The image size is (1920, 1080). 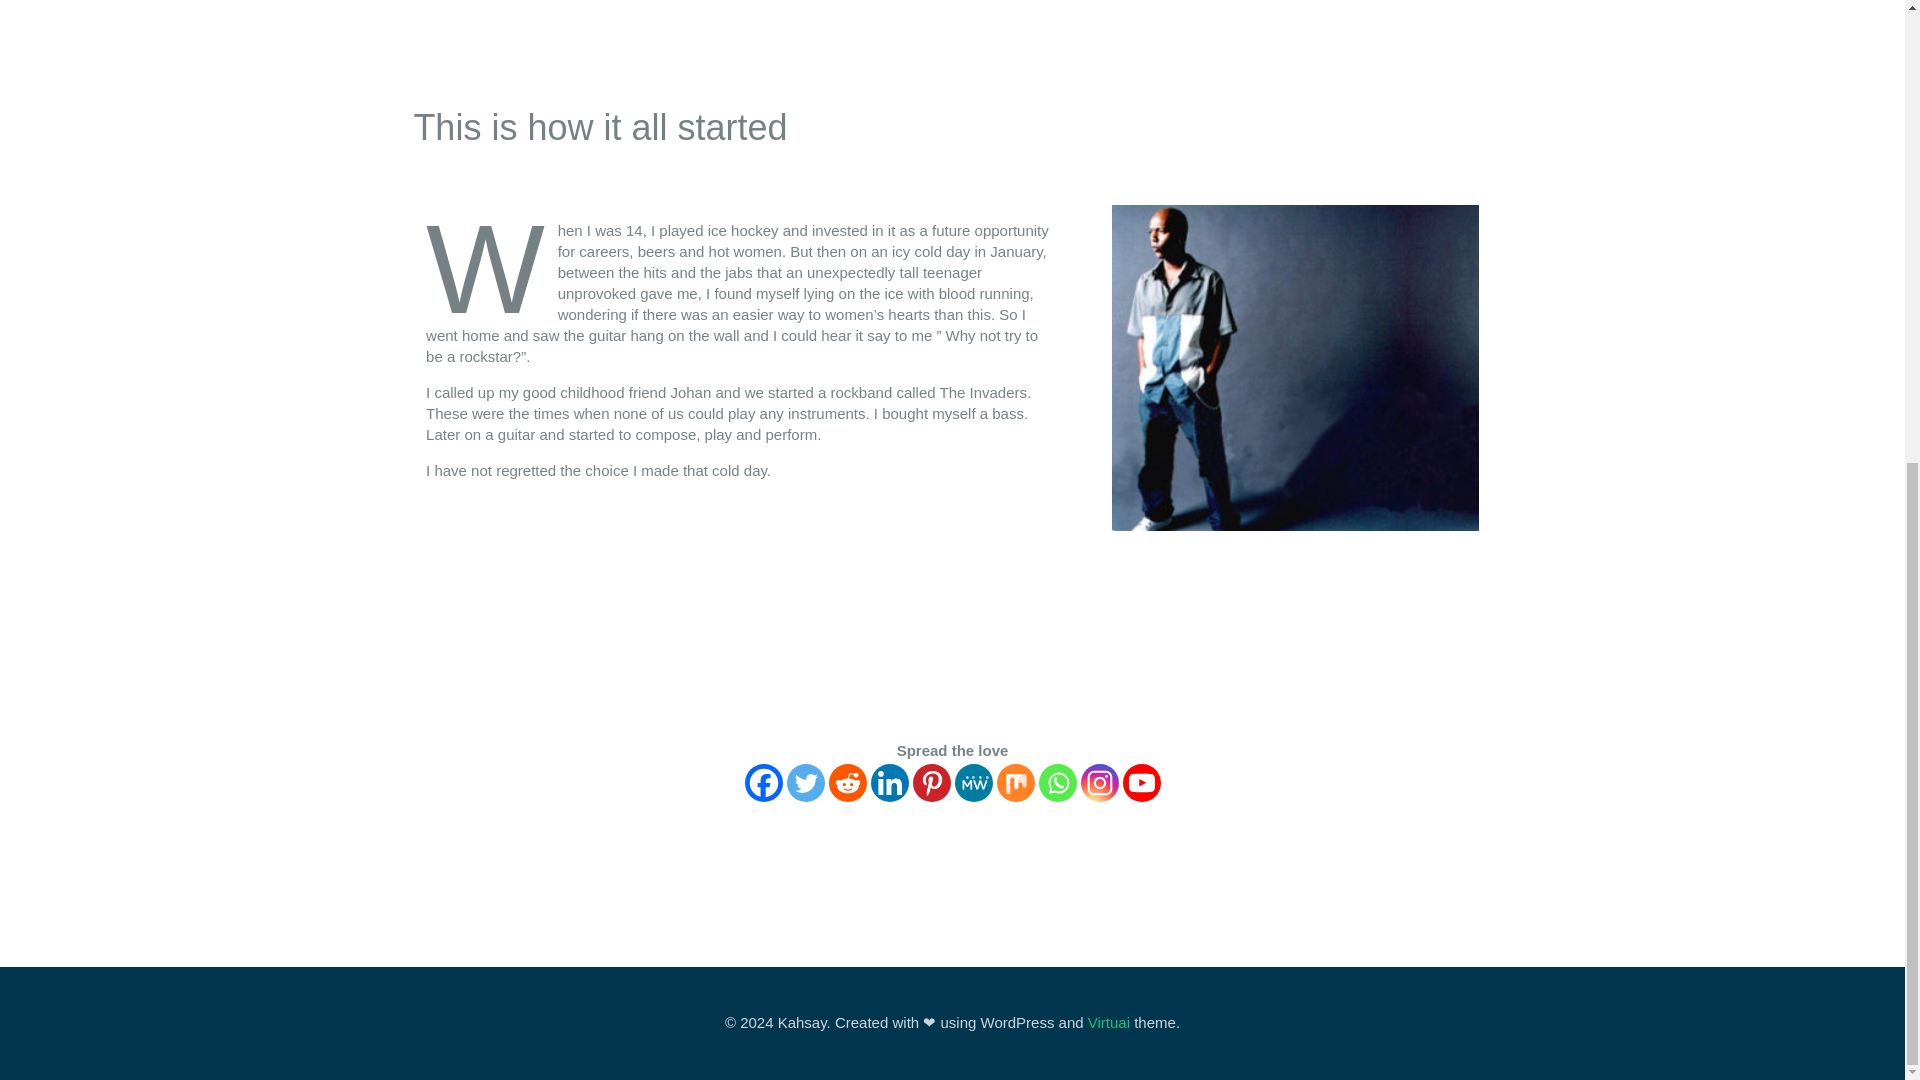 I want to click on Mix, so click(x=1015, y=782).